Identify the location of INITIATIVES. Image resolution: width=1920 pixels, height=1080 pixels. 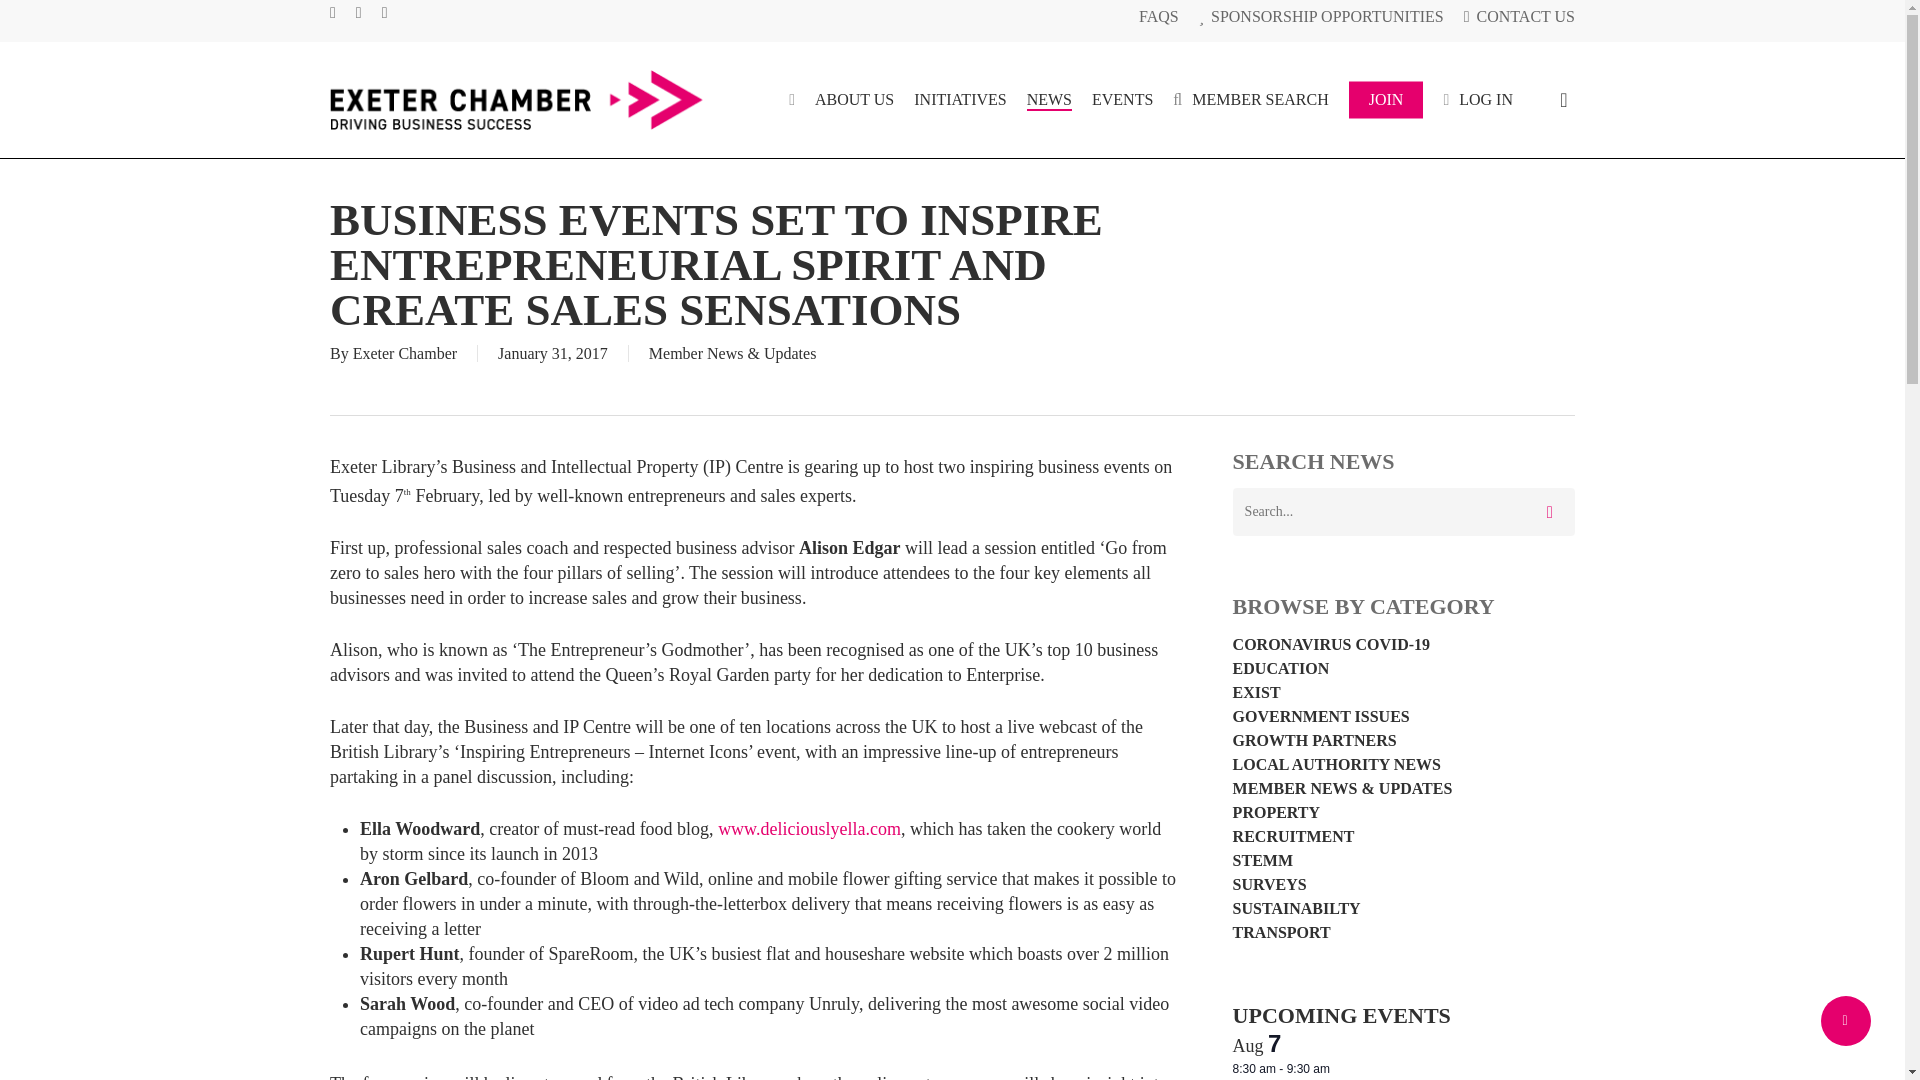
(960, 100).